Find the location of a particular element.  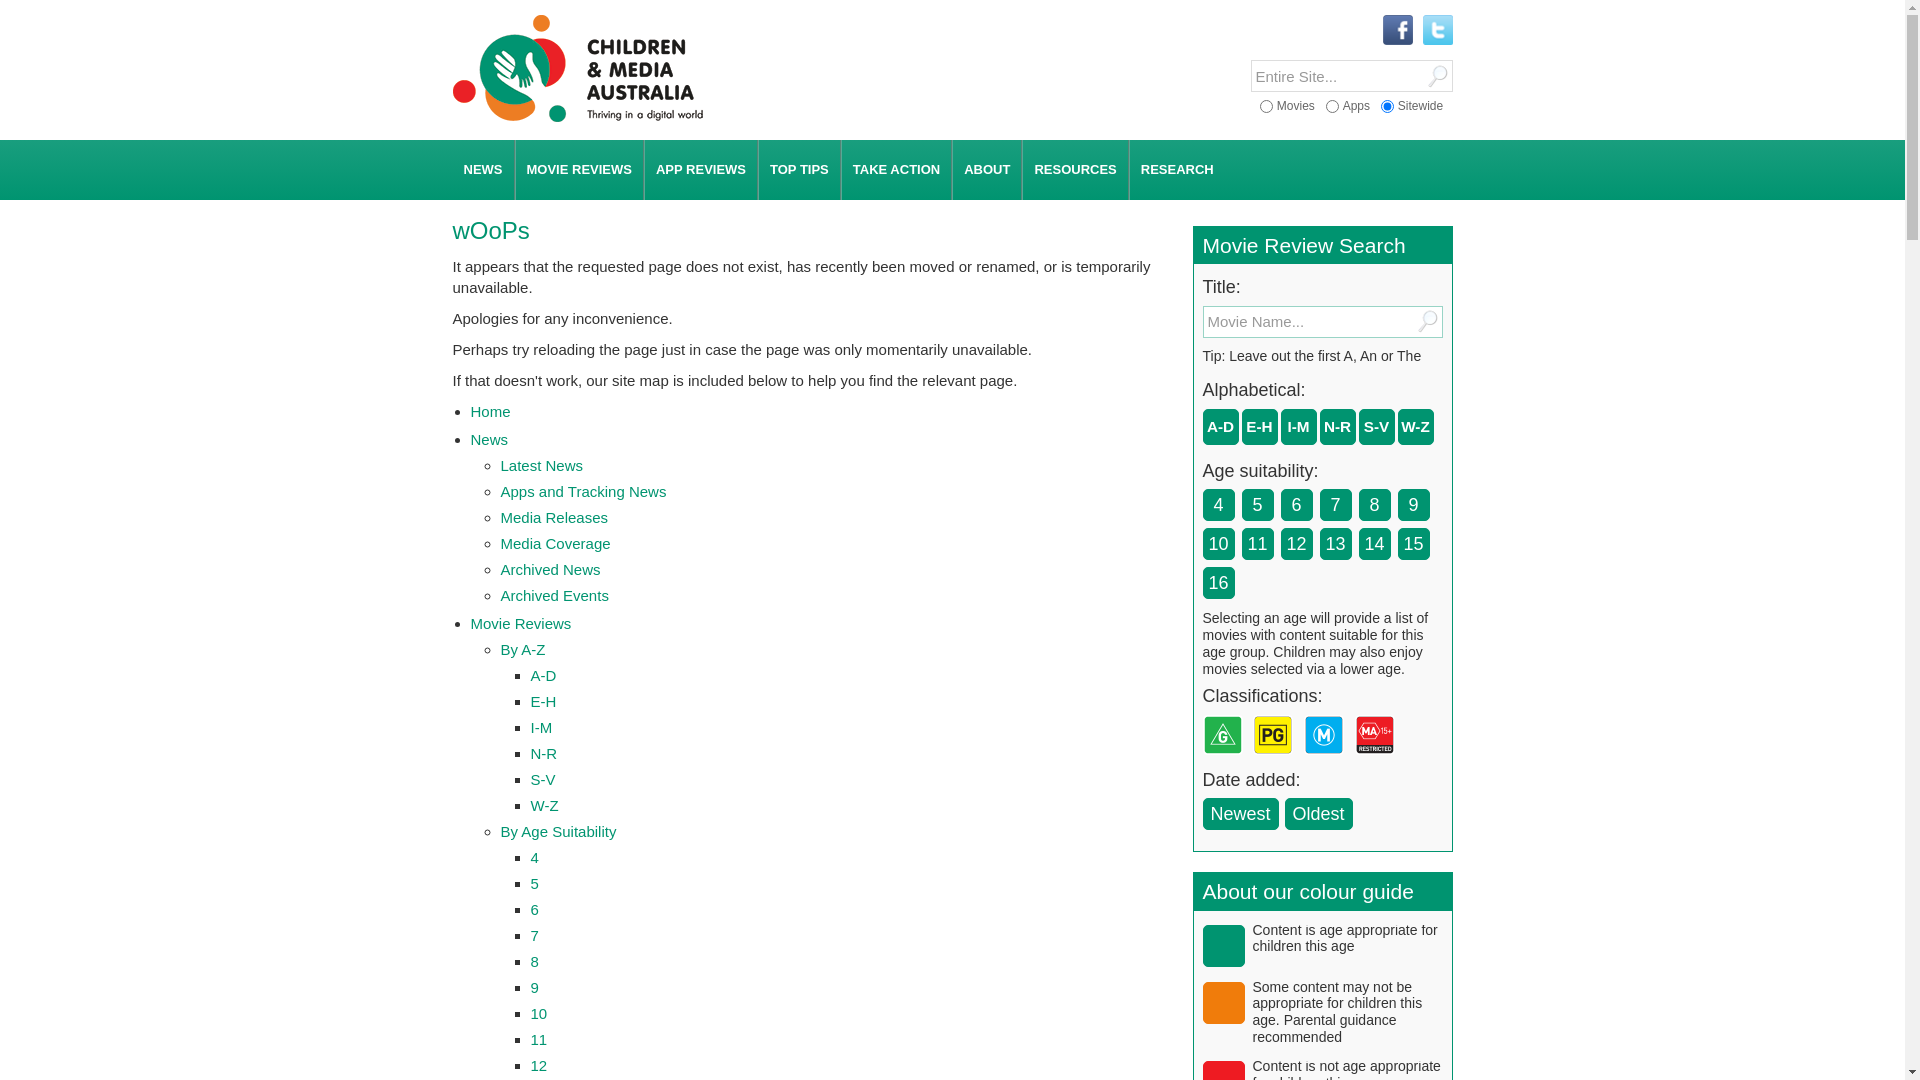

8 is located at coordinates (534, 962).